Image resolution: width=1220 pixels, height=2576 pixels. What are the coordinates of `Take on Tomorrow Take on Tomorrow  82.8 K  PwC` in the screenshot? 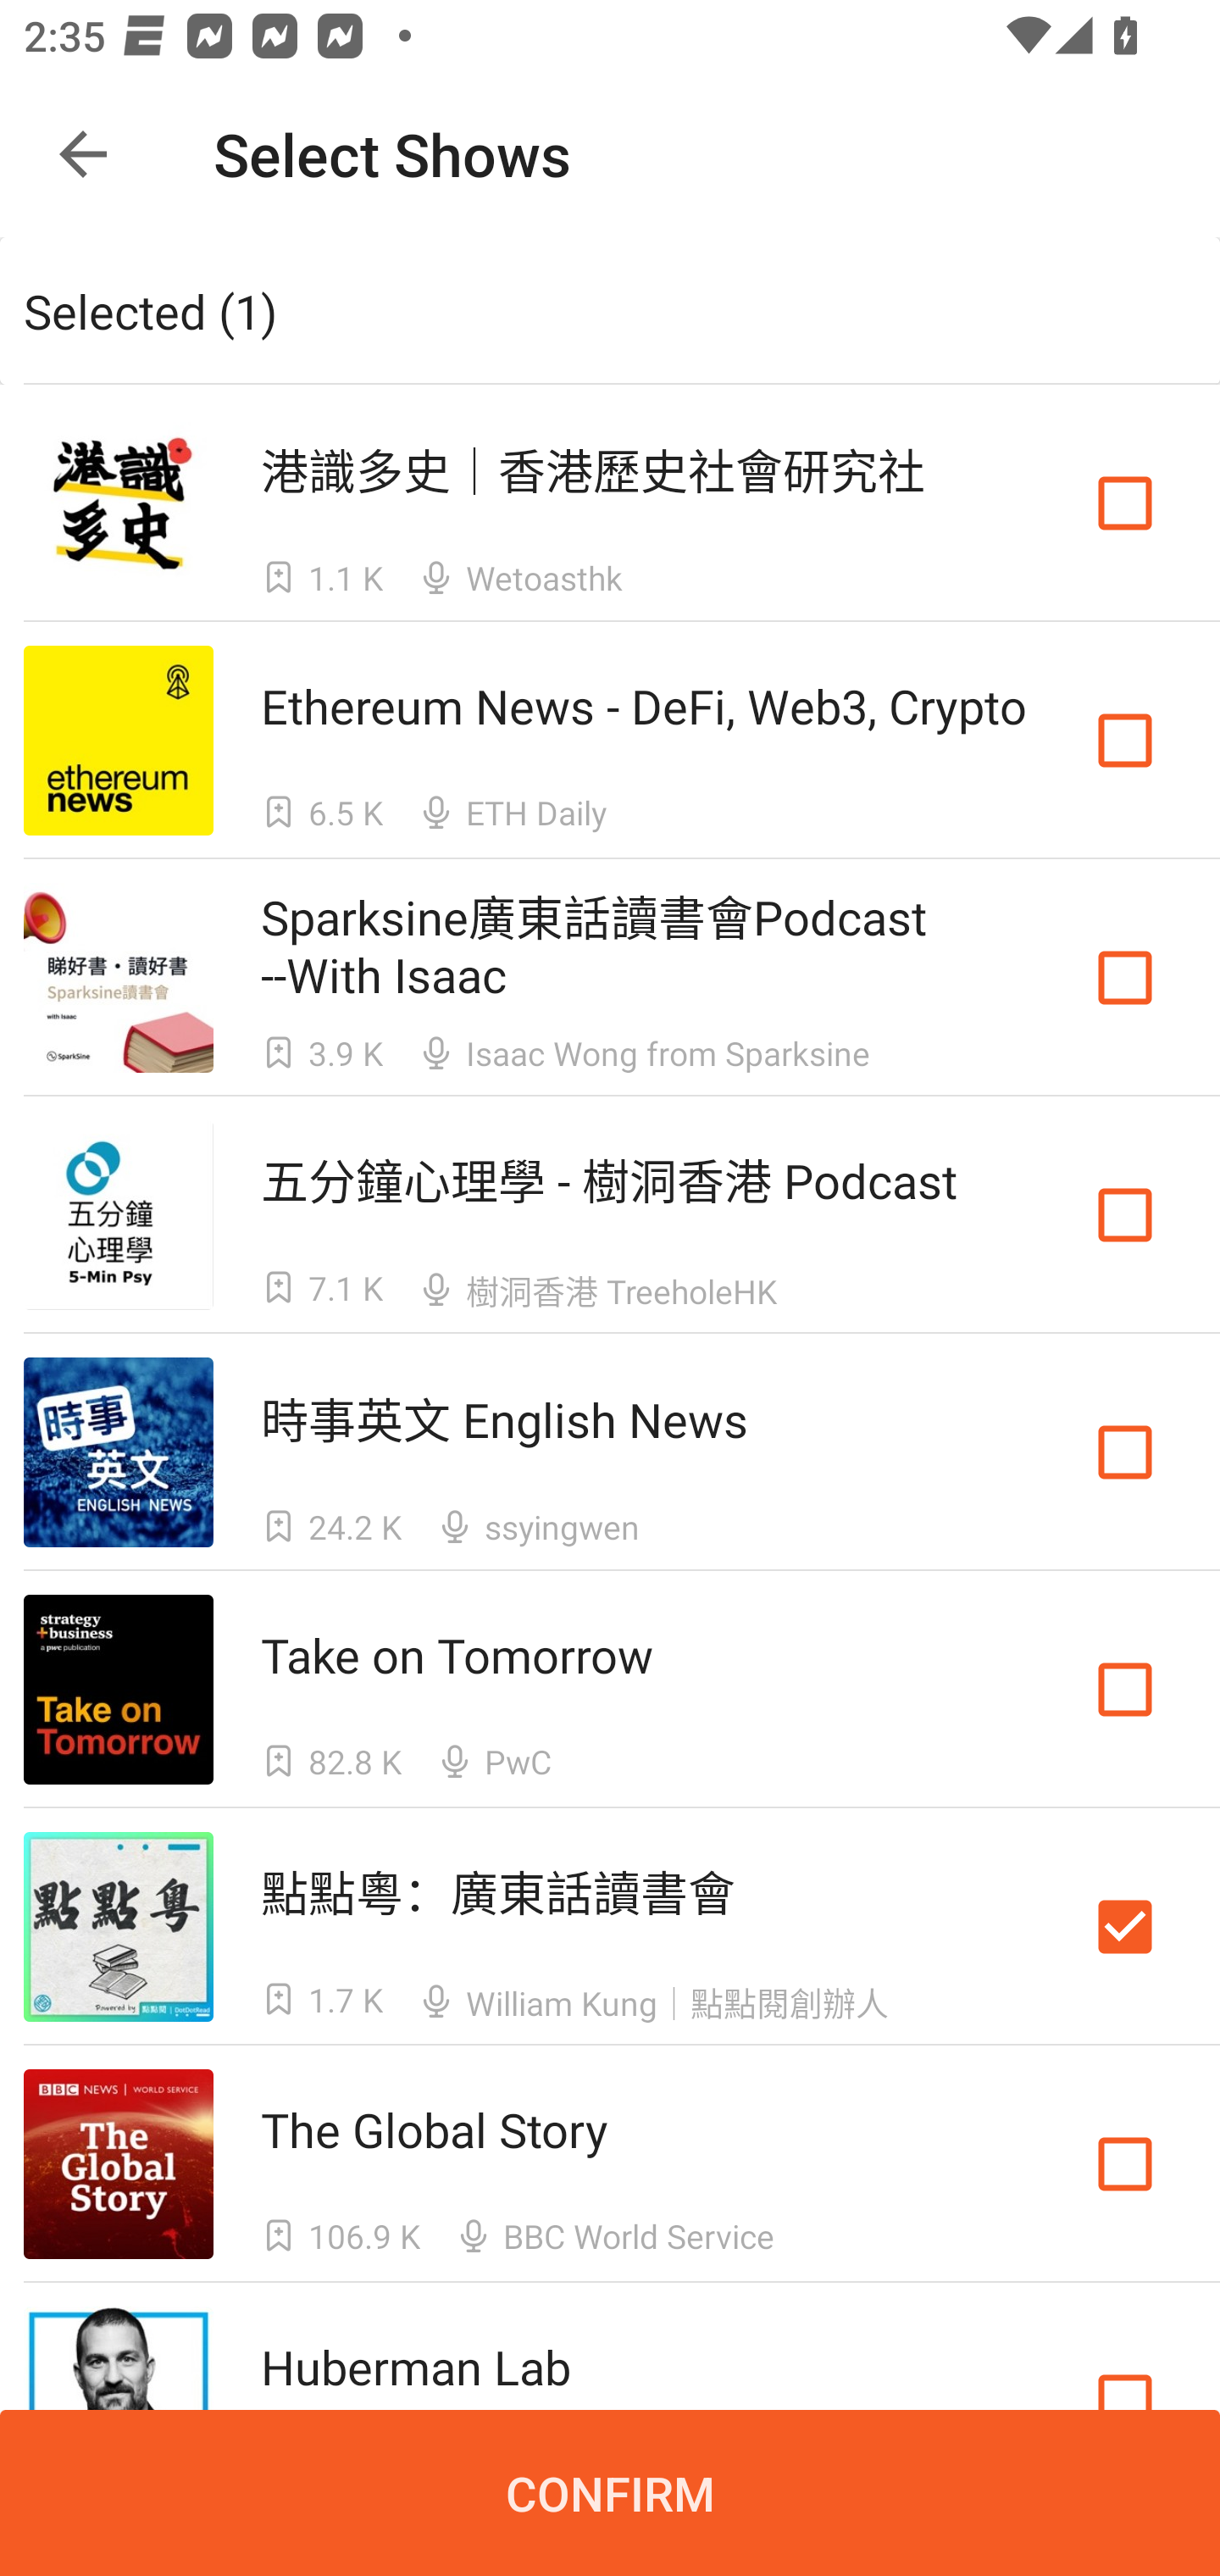 It's located at (610, 1690).